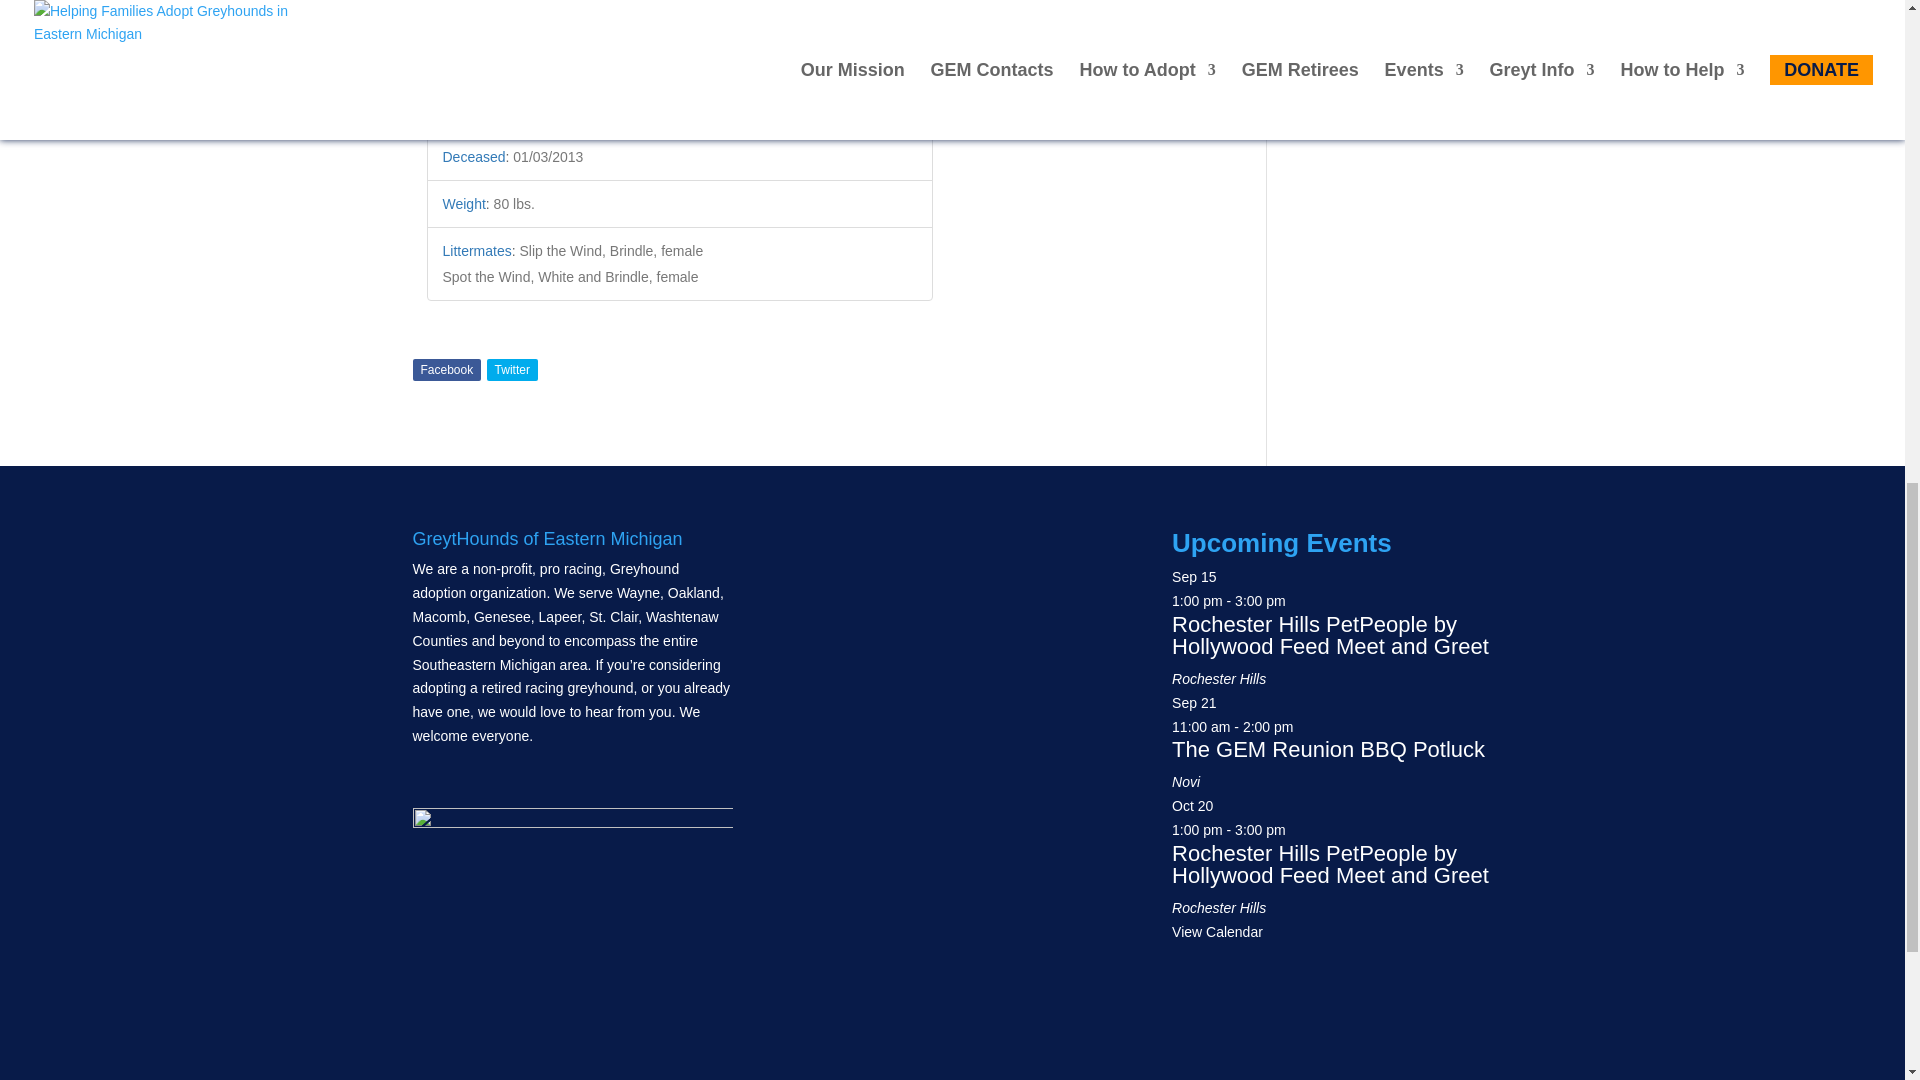  I want to click on Rochester Hills PetPeople by Hollywood Feed Meet and Greet, so click(1330, 635).